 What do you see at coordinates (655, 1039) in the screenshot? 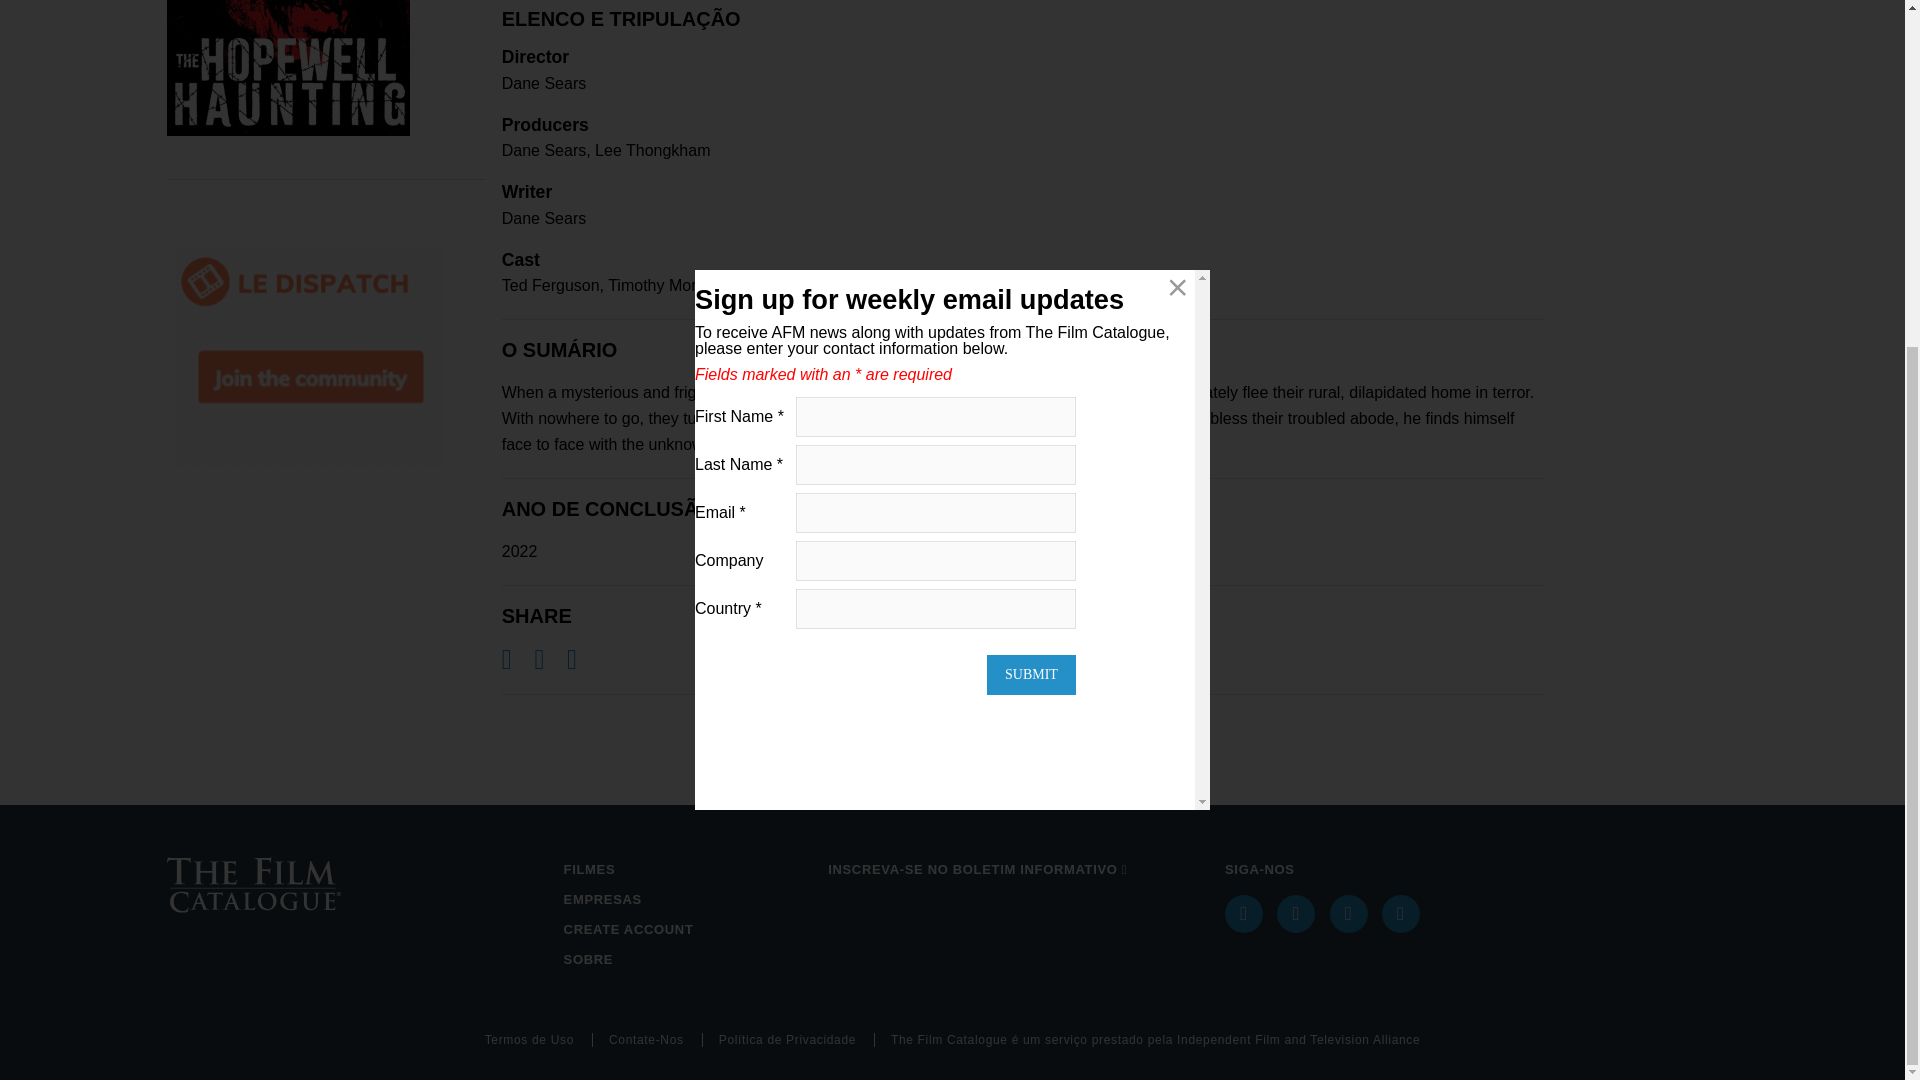
I see `Contate-Nos` at bounding box center [655, 1039].